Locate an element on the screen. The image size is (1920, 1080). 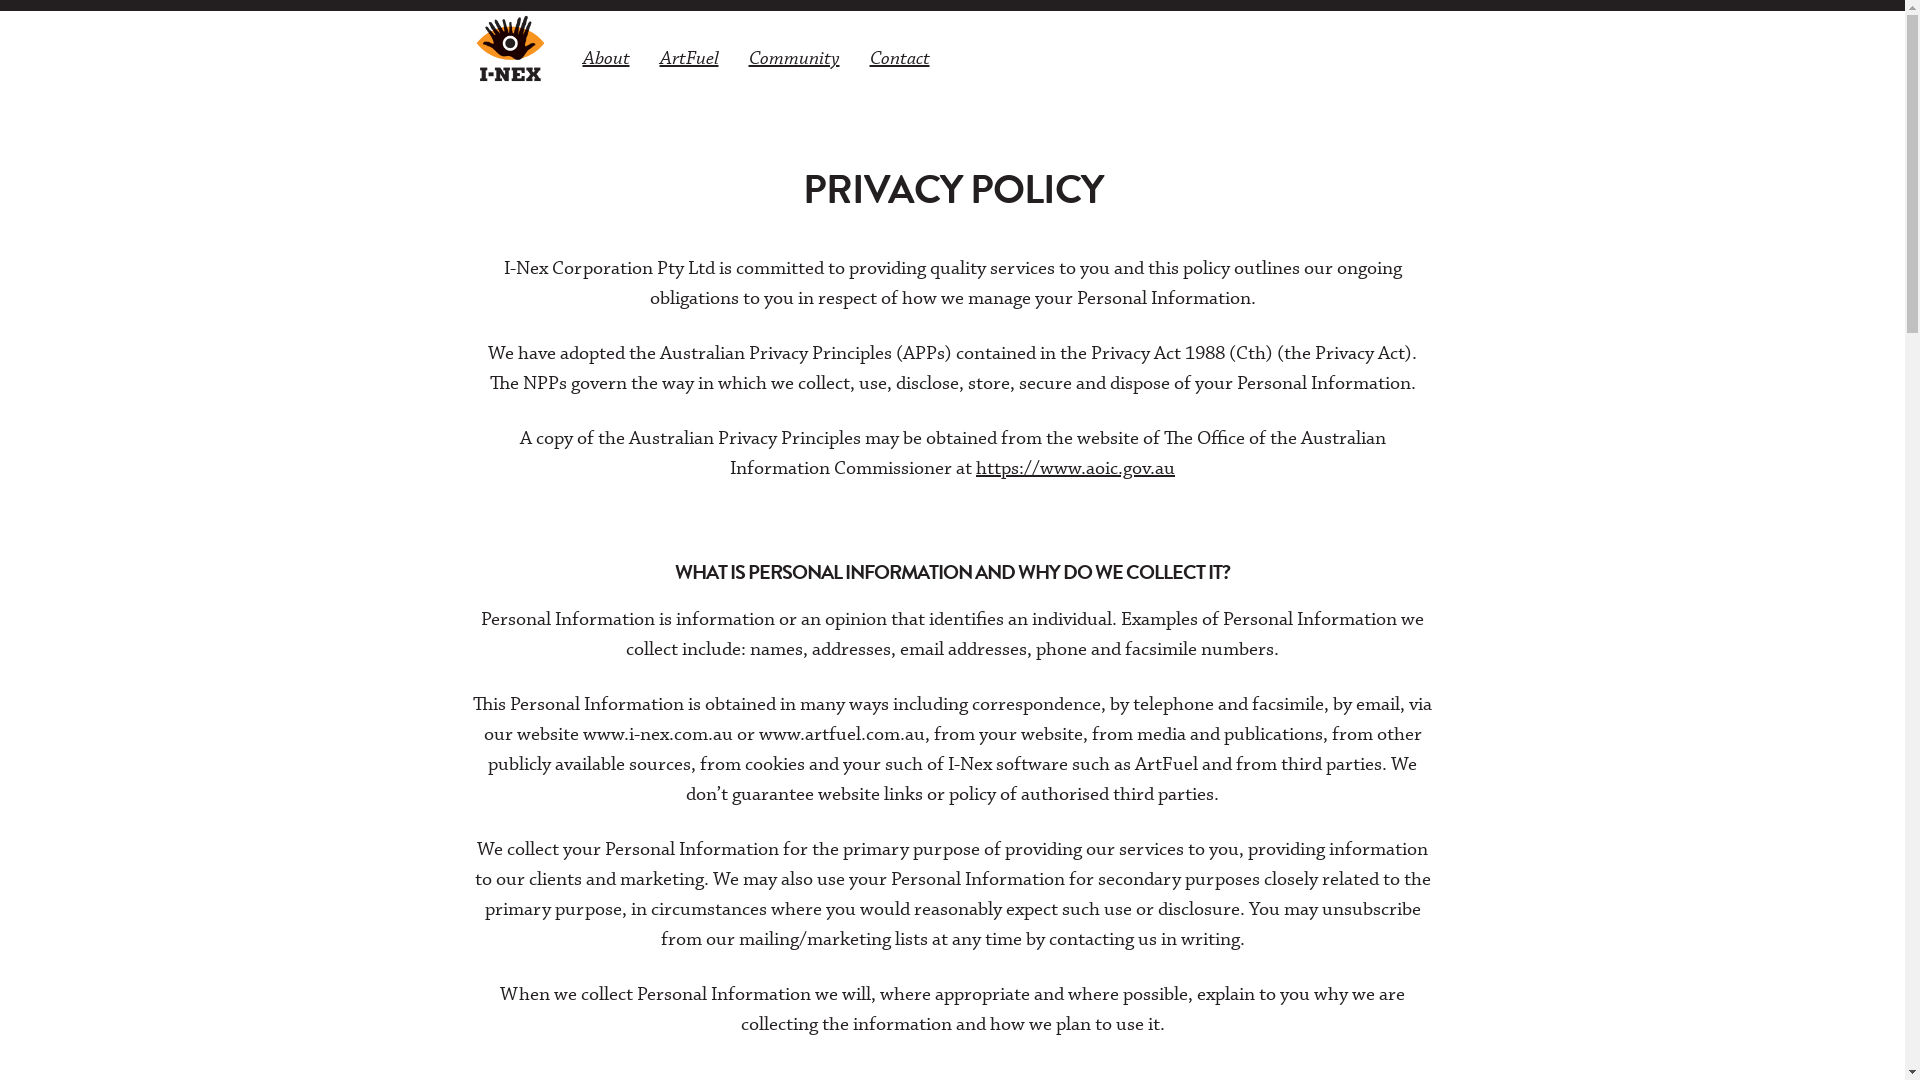
https://www.aoic.gov.au is located at coordinates (1076, 468).